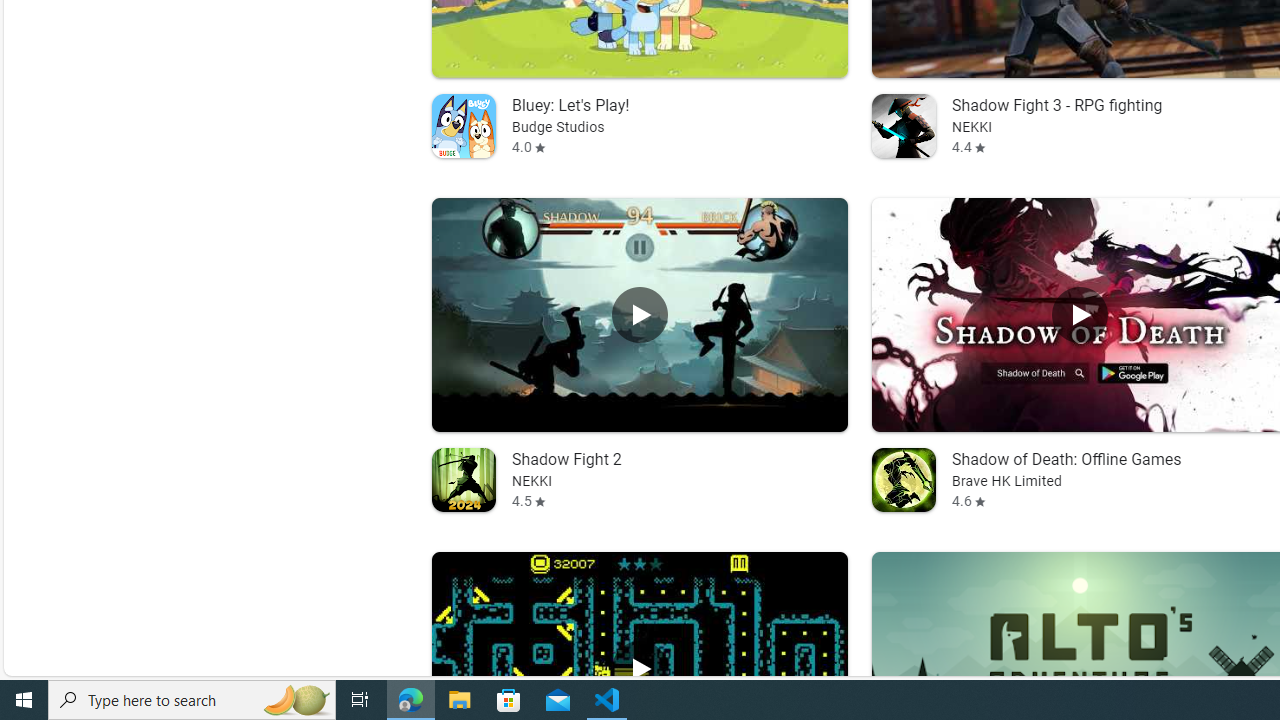  I want to click on Play Tomb of the Mask, so click(638, 668).